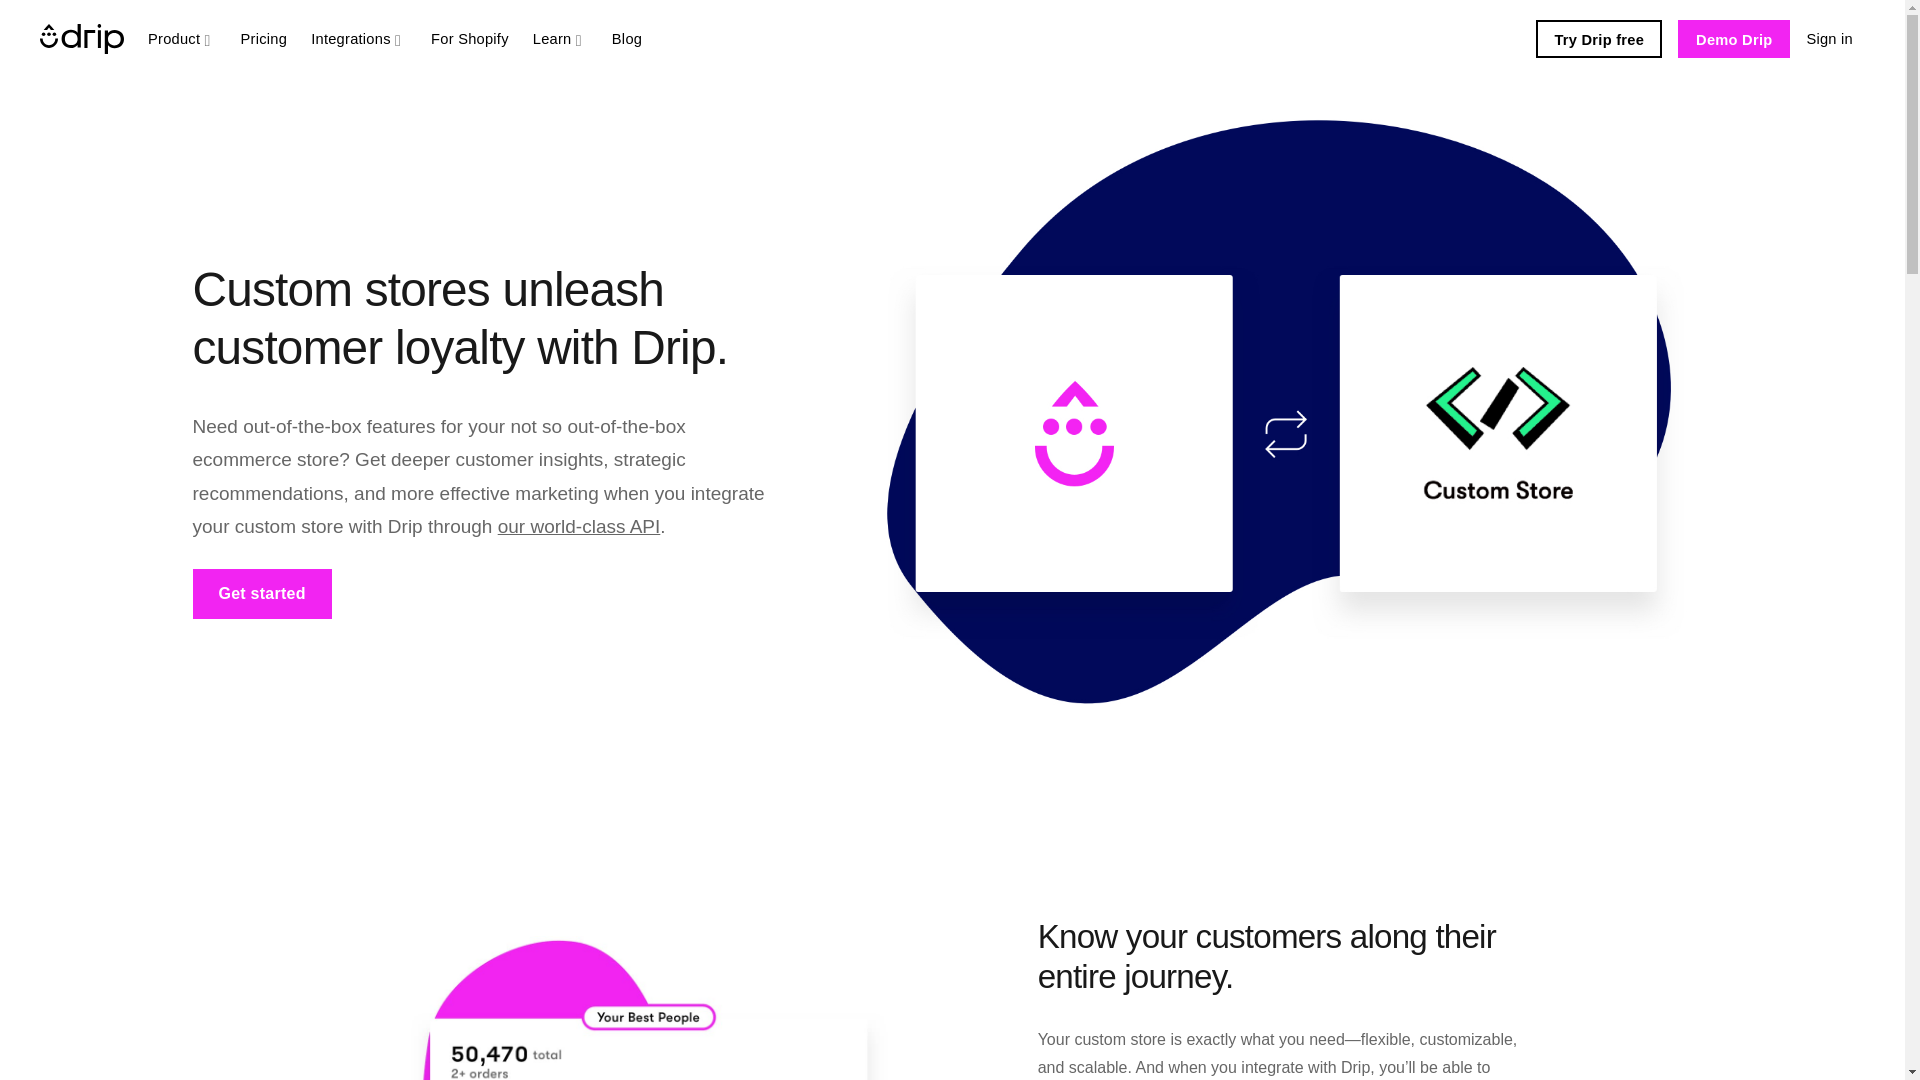 The image size is (1920, 1080). Describe the element at coordinates (264, 38) in the screenshot. I see `Pricing` at that location.